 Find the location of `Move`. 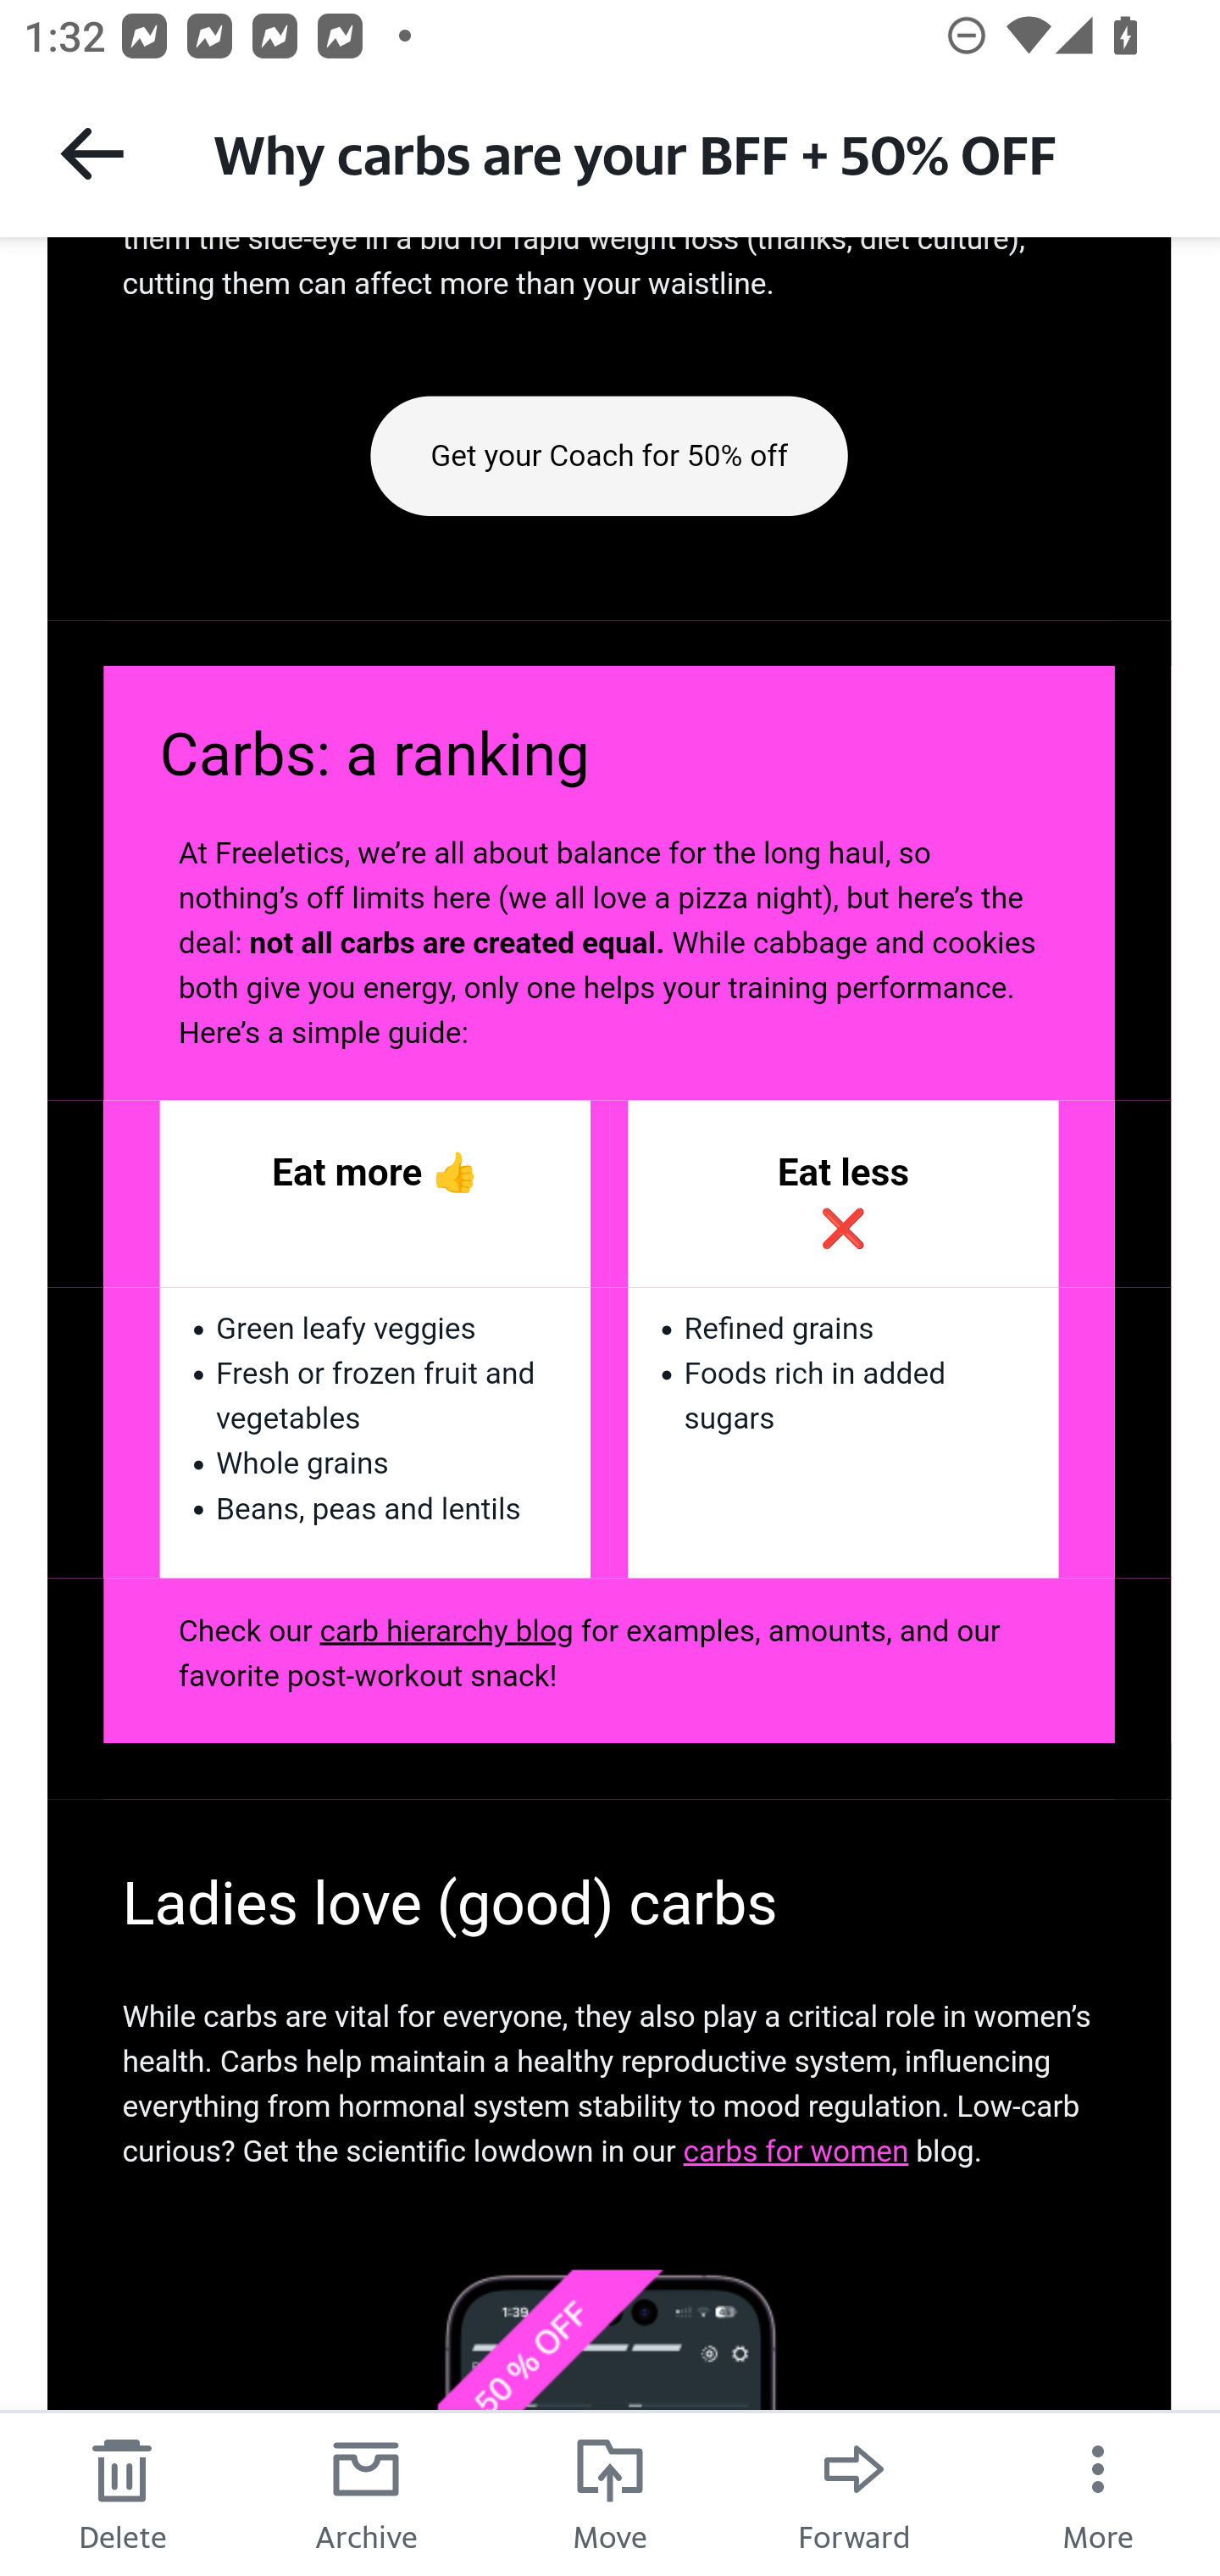

Move is located at coordinates (610, 2493).